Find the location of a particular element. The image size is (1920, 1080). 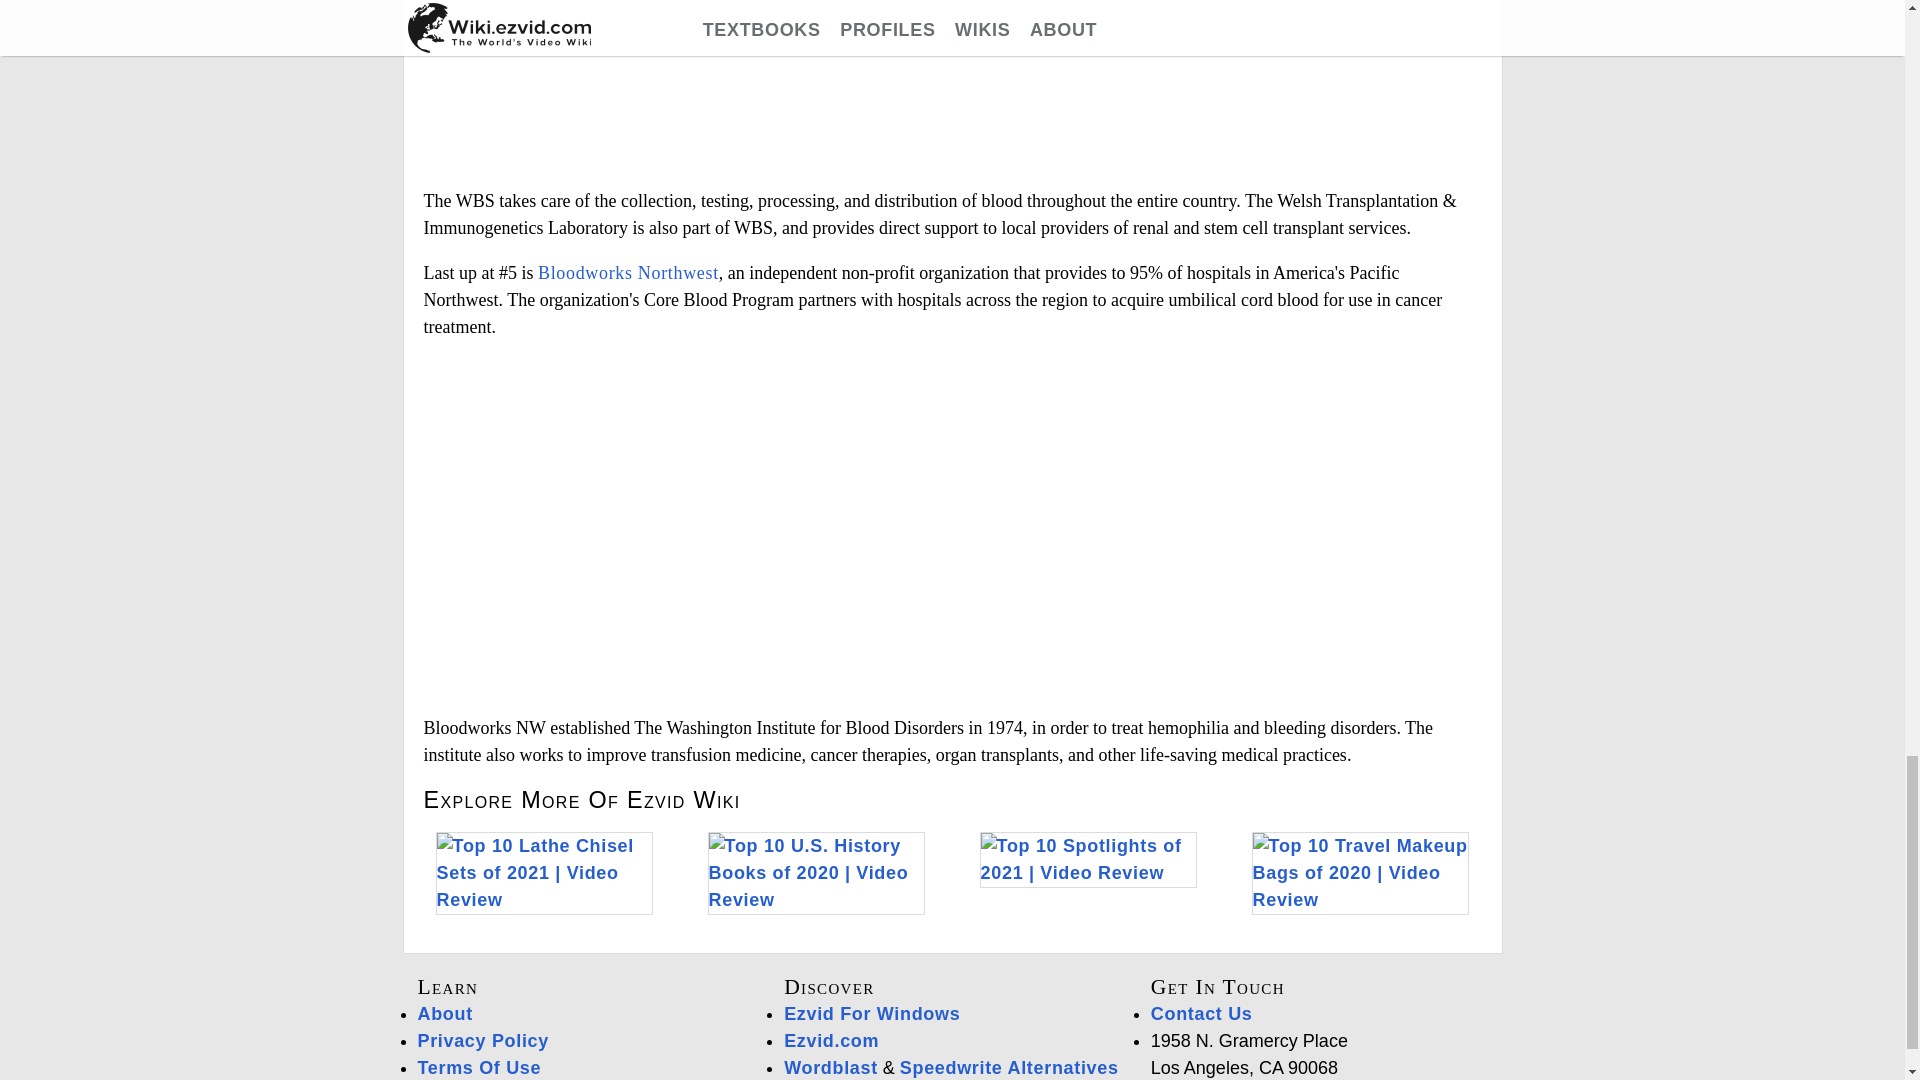

Wordblast is located at coordinates (830, 1068).